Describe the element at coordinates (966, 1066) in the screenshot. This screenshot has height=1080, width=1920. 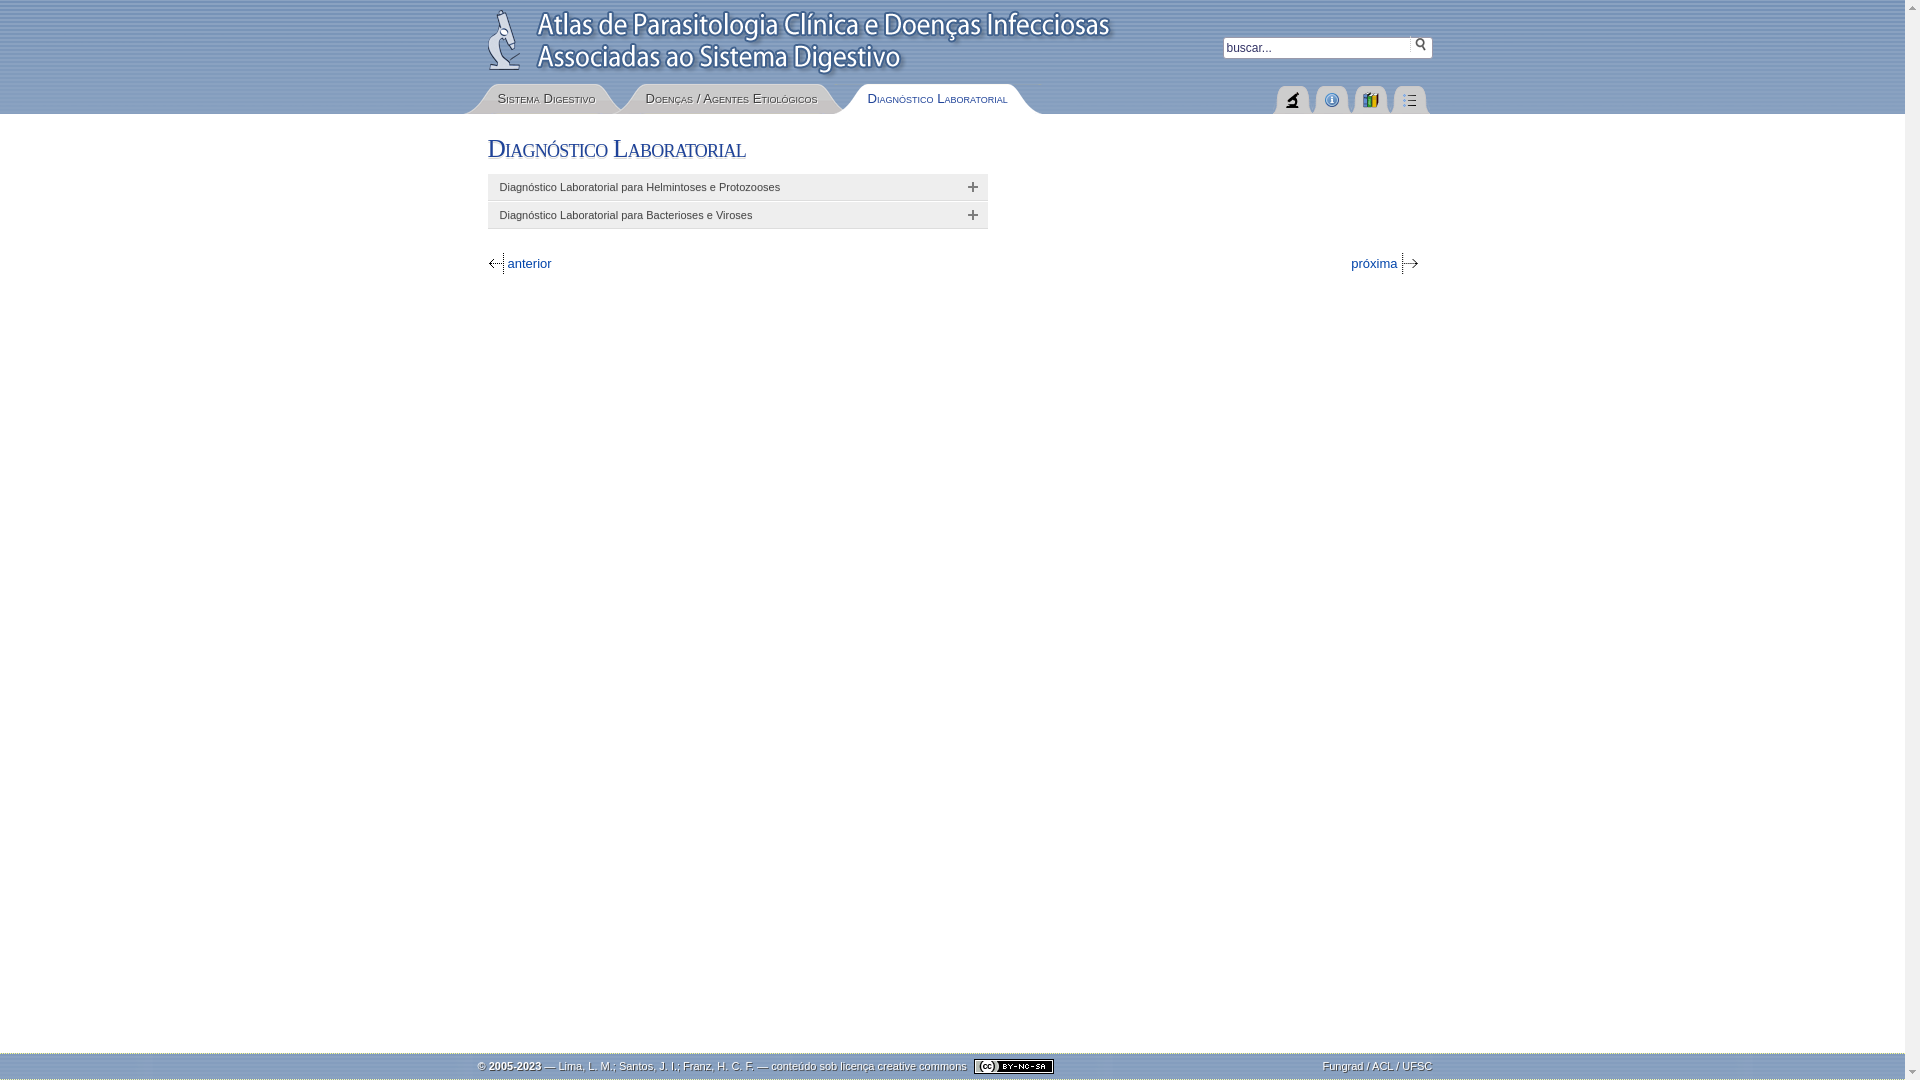
I see `creative commons` at that location.